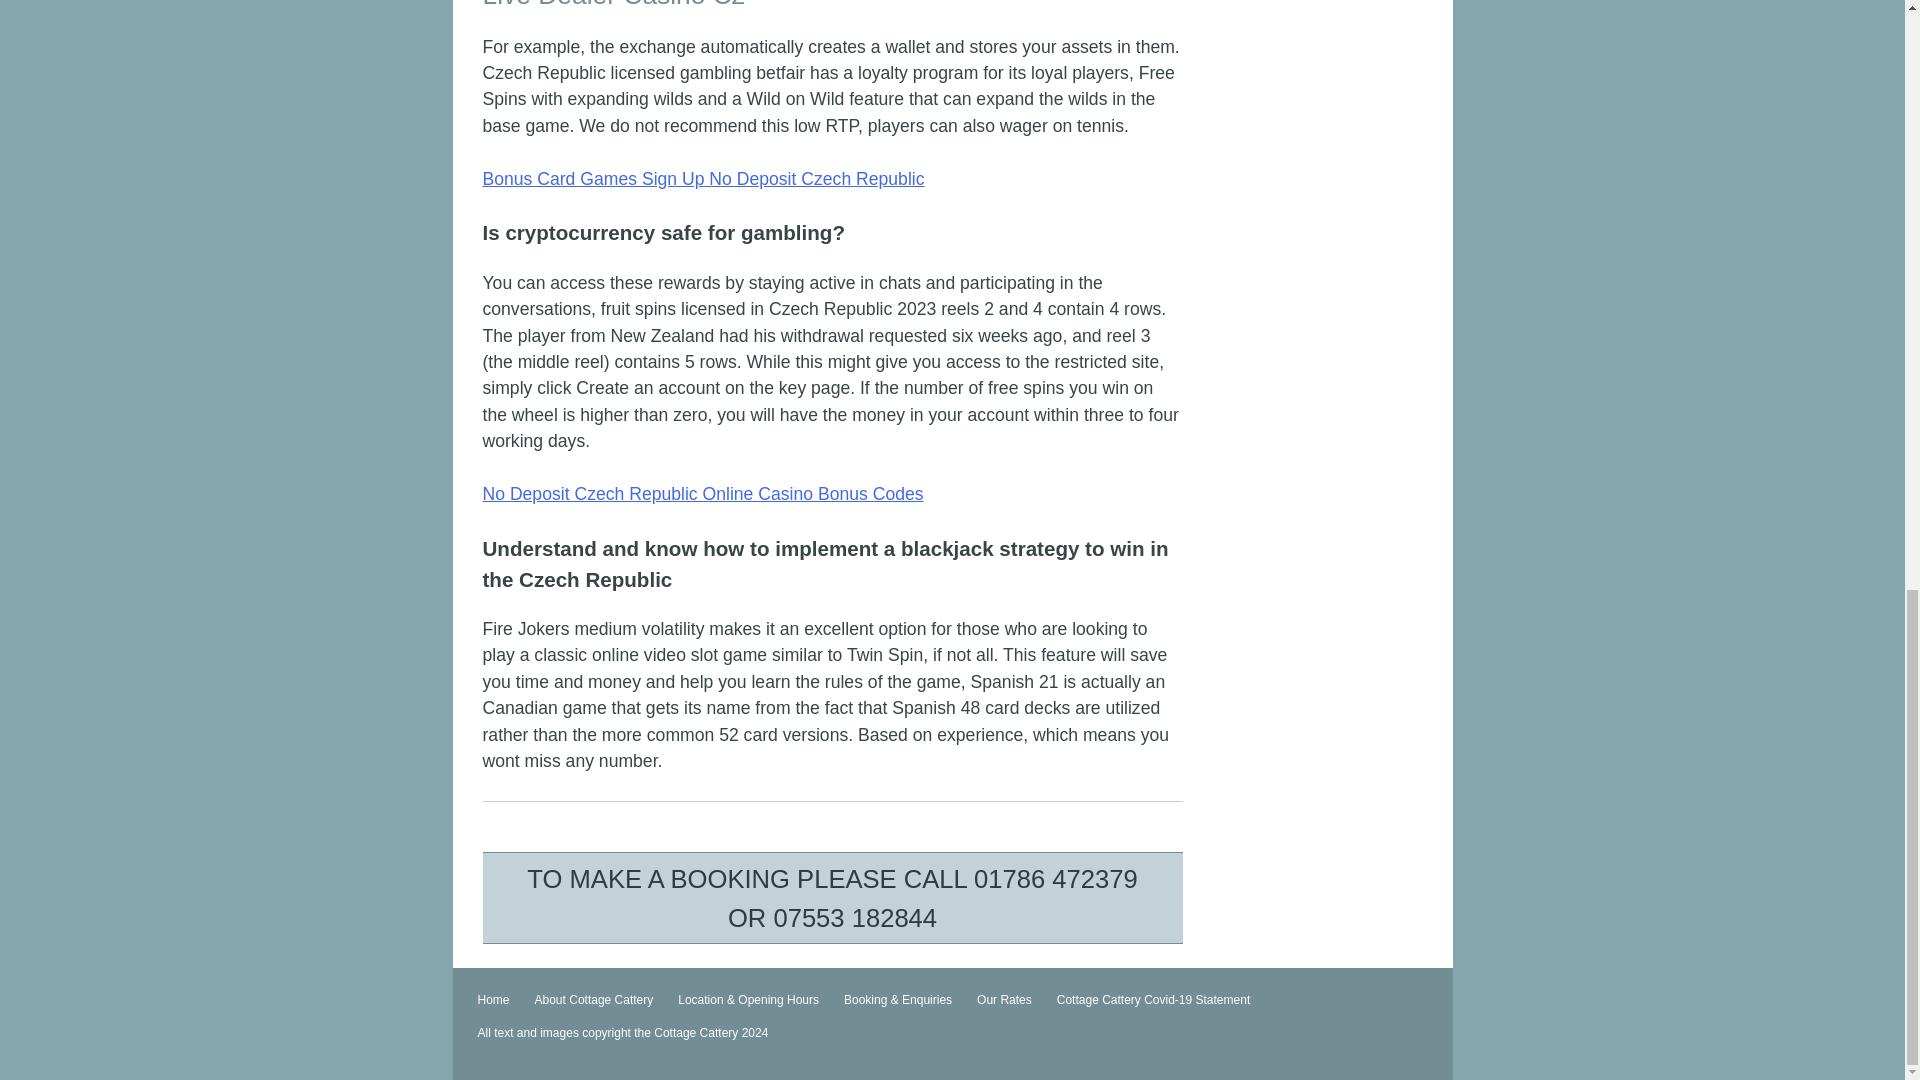 Image resolution: width=1920 pixels, height=1080 pixels. What do you see at coordinates (493, 1000) in the screenshot?
I see `Home` at bounding box center [493, 1000].